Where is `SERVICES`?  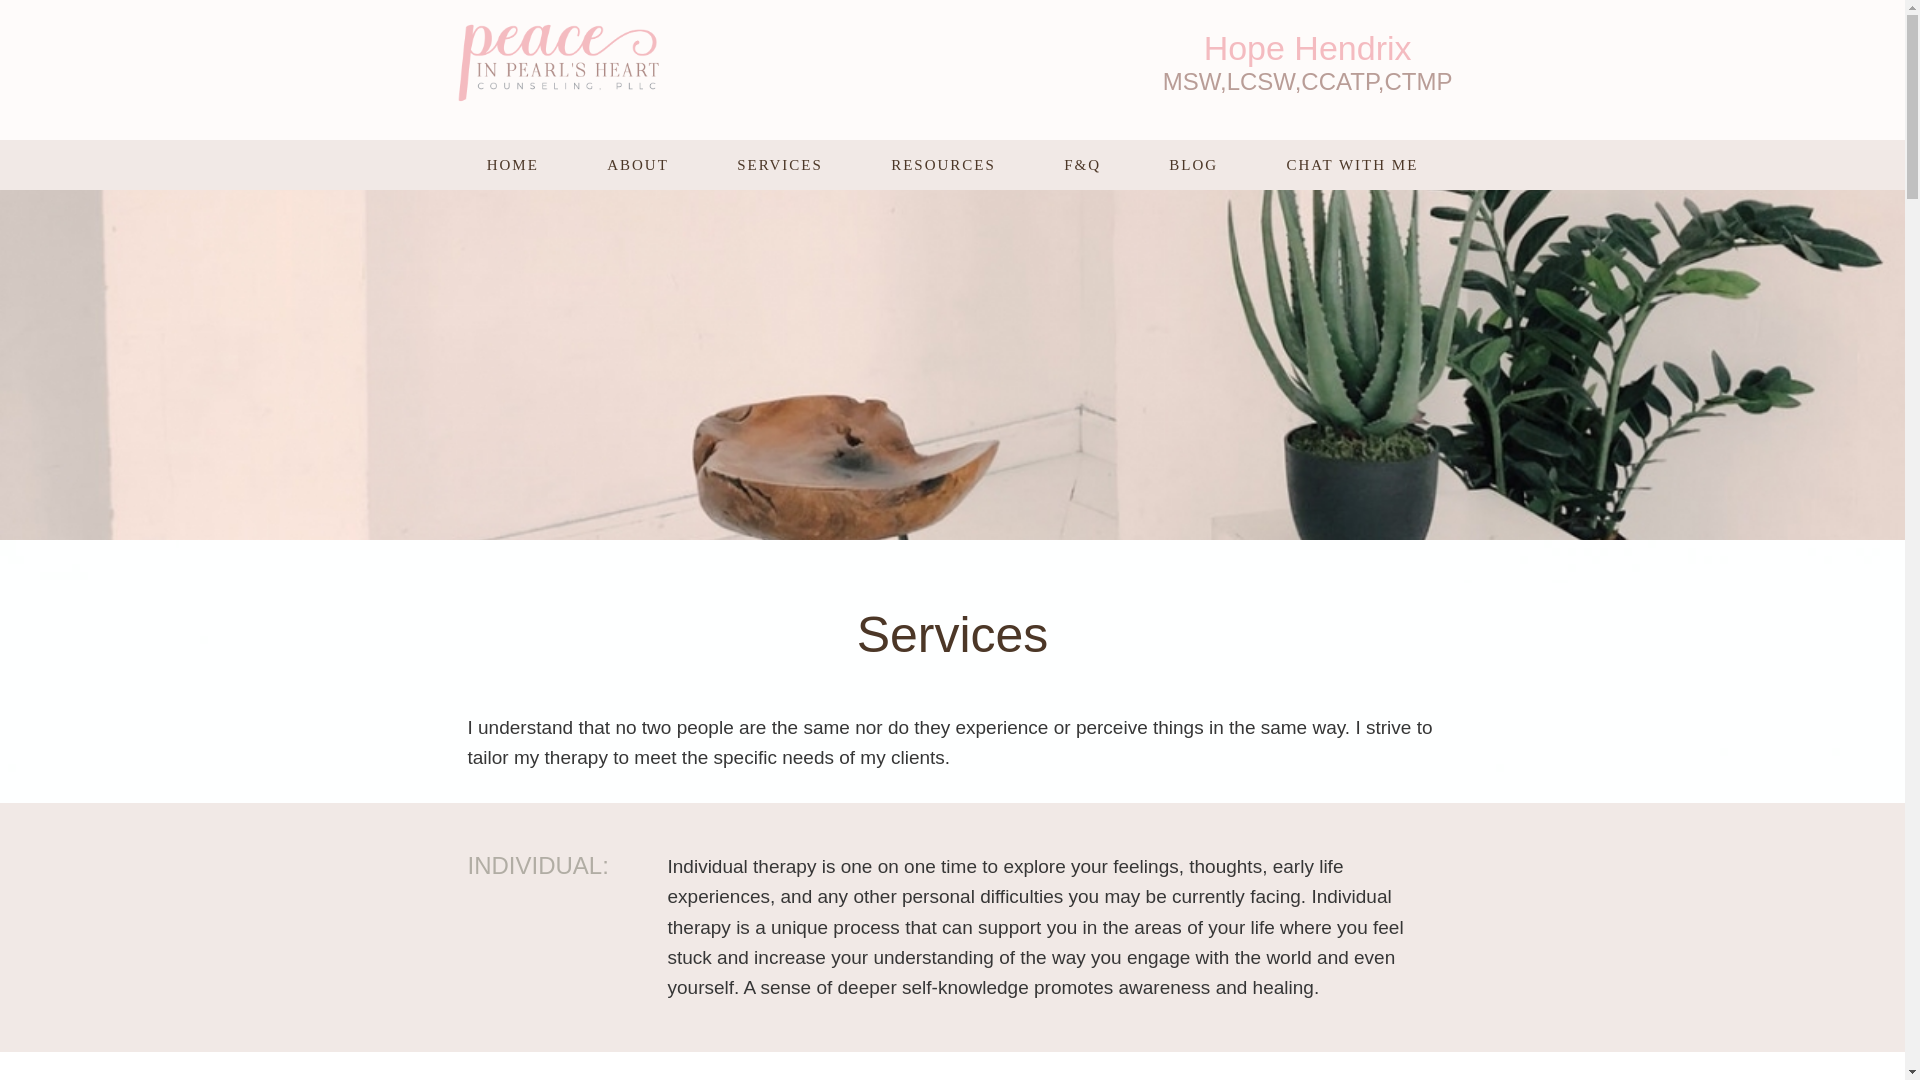 SERVICES is located at coordinates (779, 165).